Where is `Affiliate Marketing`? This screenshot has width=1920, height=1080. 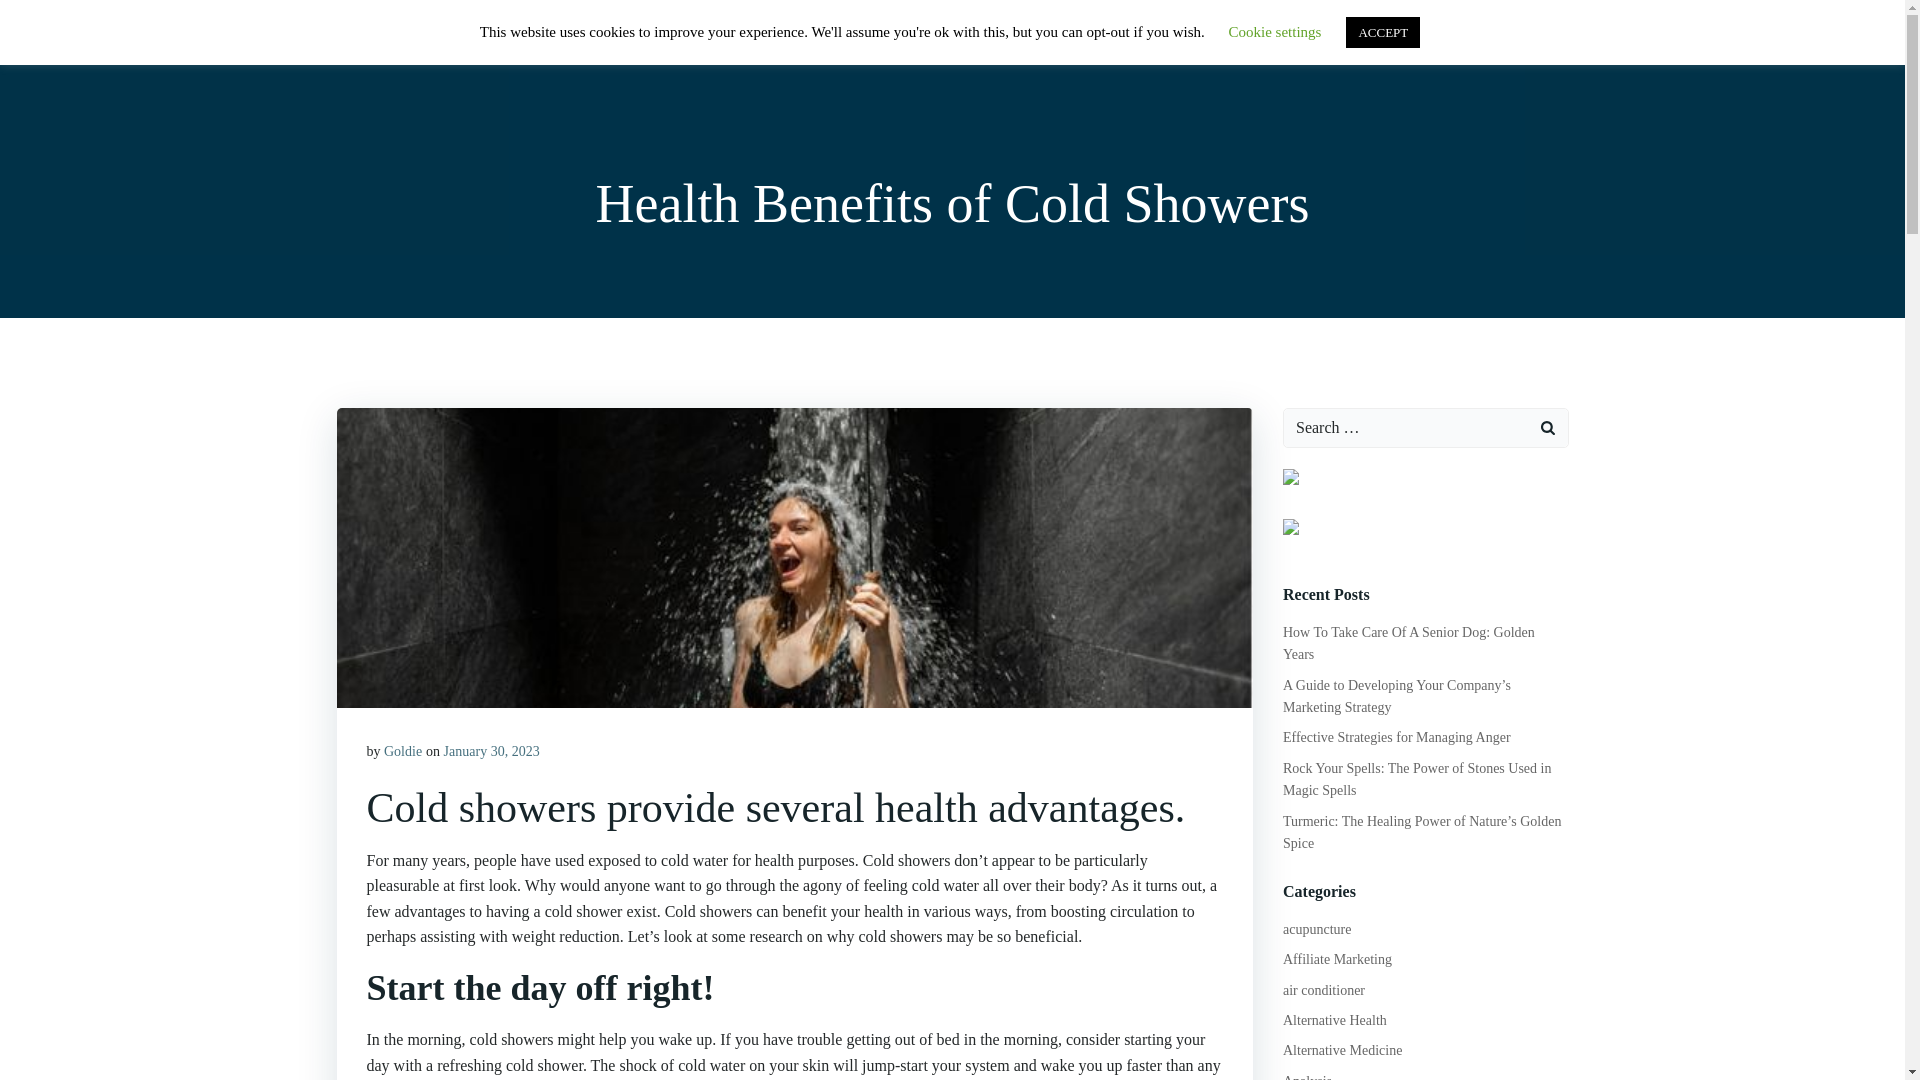
Affiliate Marketing is located at coordinates (1337, 958).